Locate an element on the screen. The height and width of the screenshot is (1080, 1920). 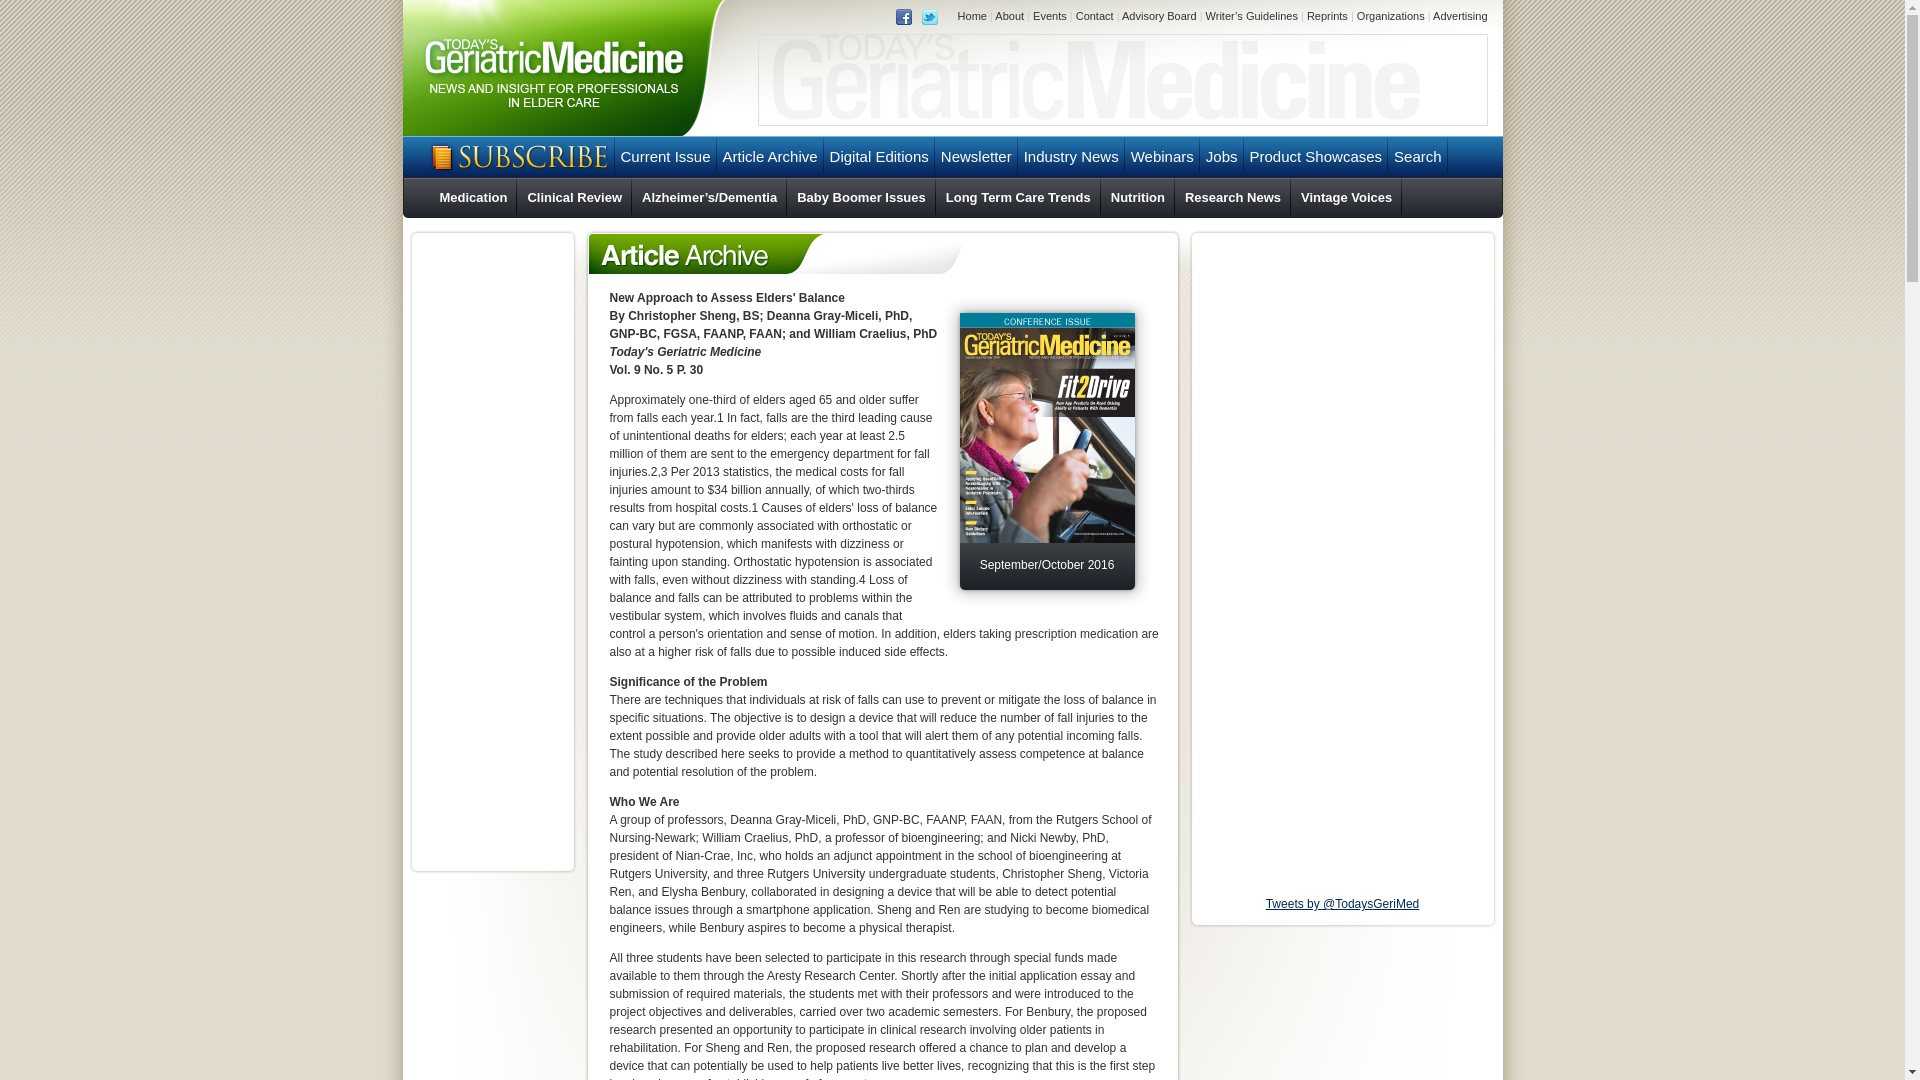
Nutrition is located at coordinates (1138, 200).